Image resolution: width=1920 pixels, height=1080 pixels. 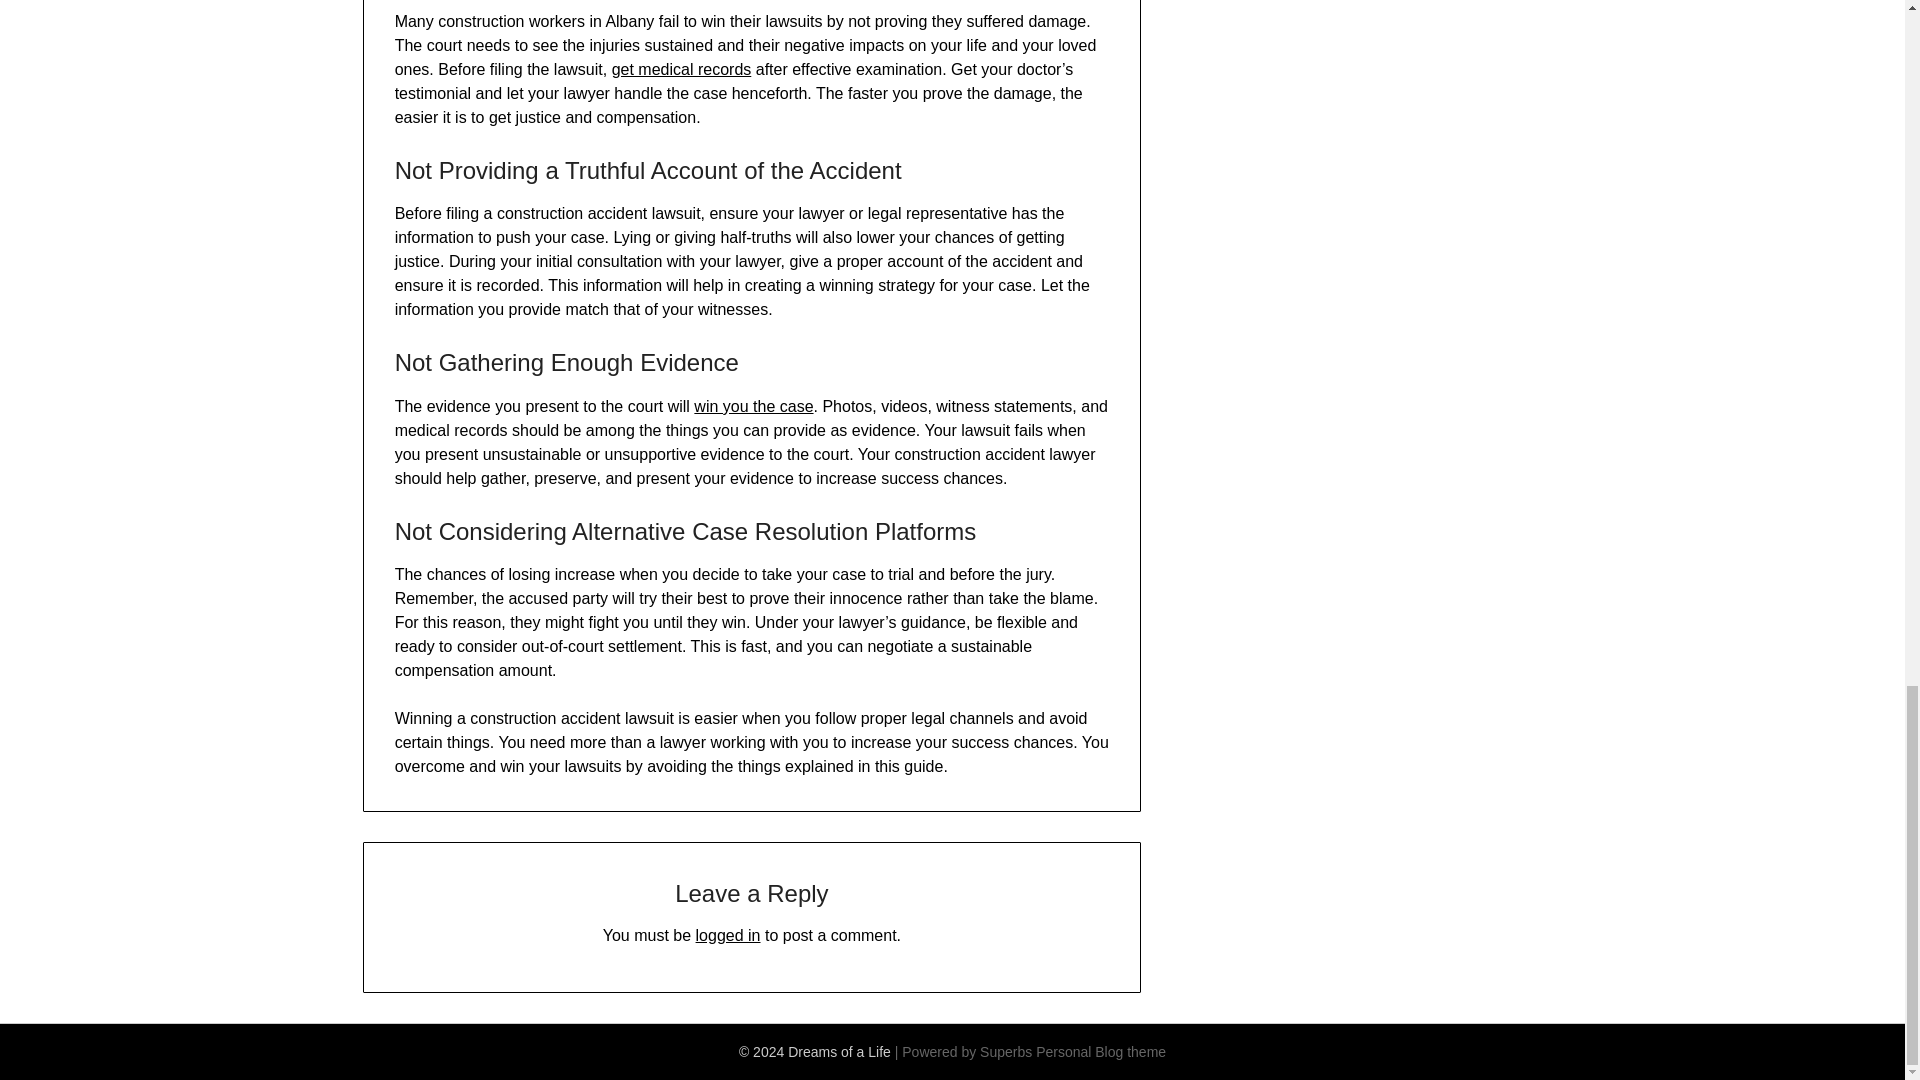 What do you see at coordinates (1100, 1052) in the screenshot?
I see `Personal Blog theme` at bounding box center [1100, 1052].